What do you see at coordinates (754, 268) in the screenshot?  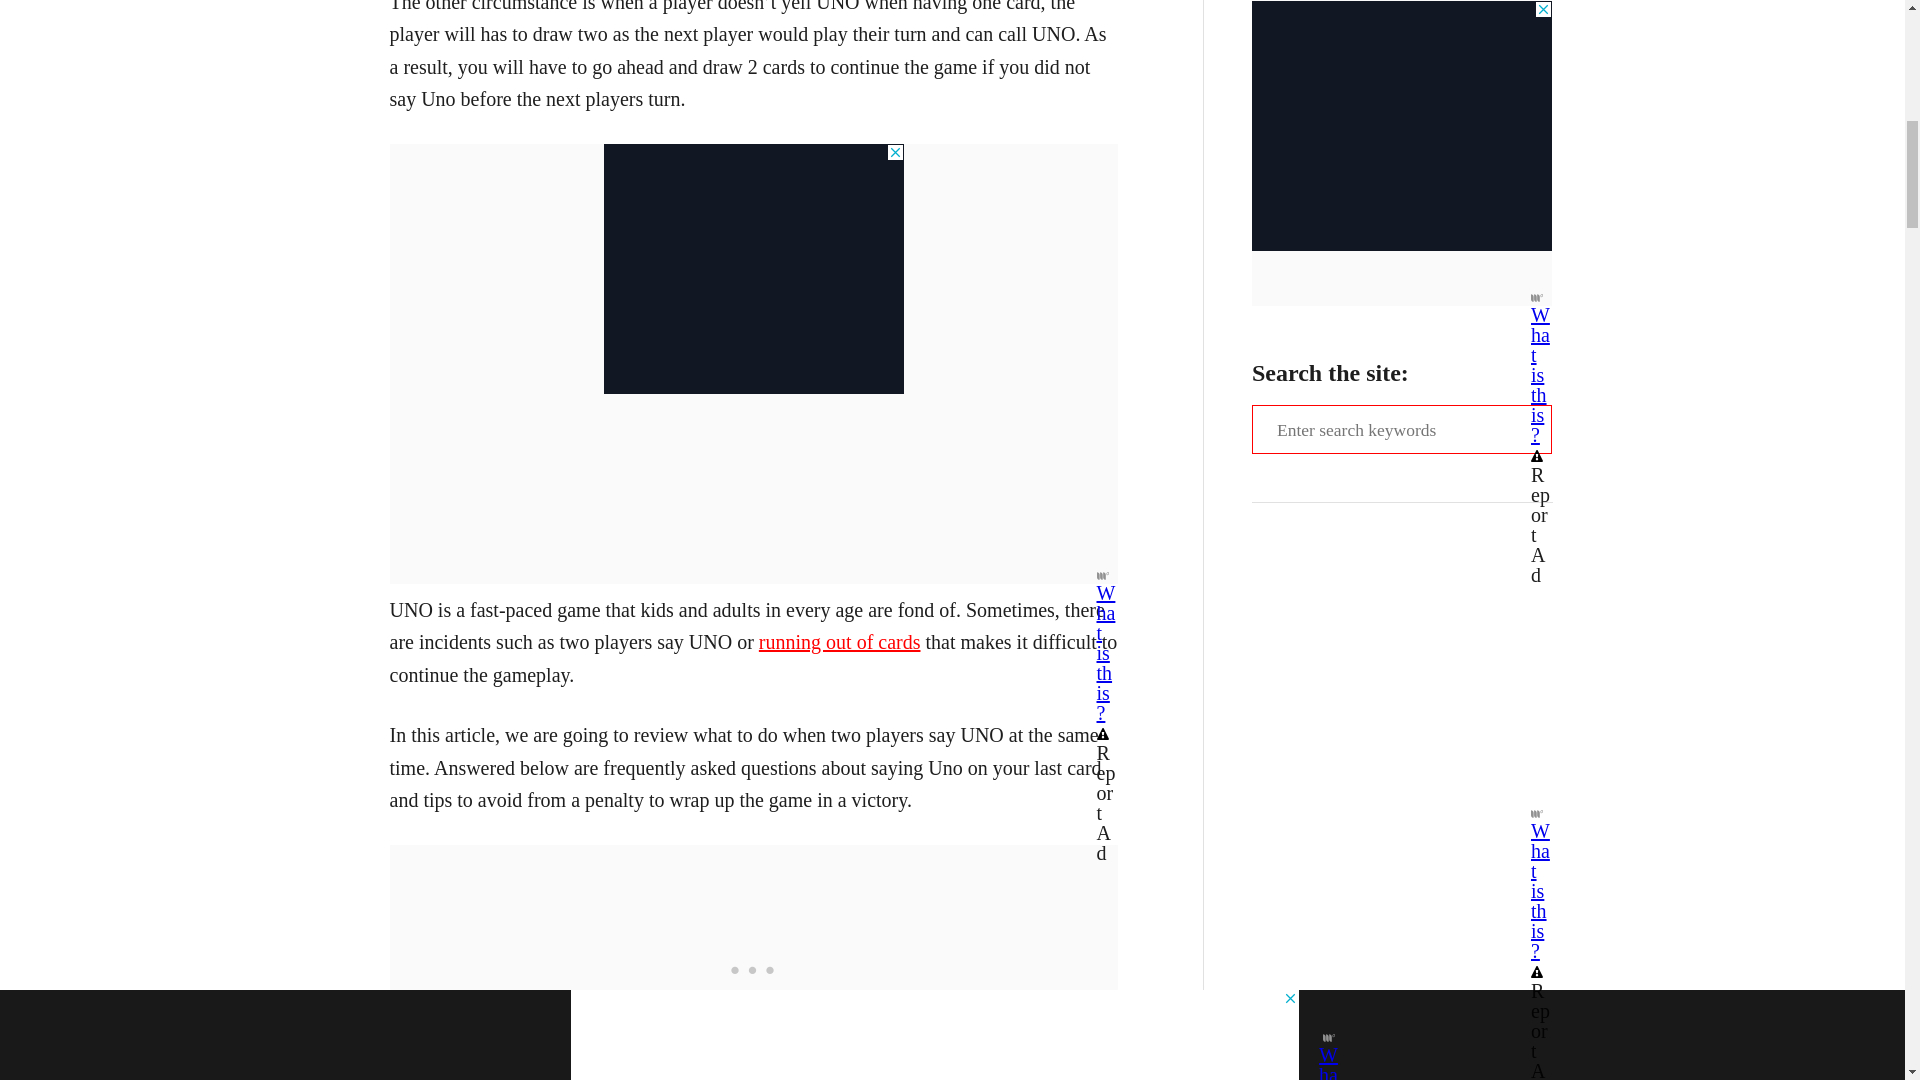 I see `3rd party ad content` at bounding box center [754, 268].